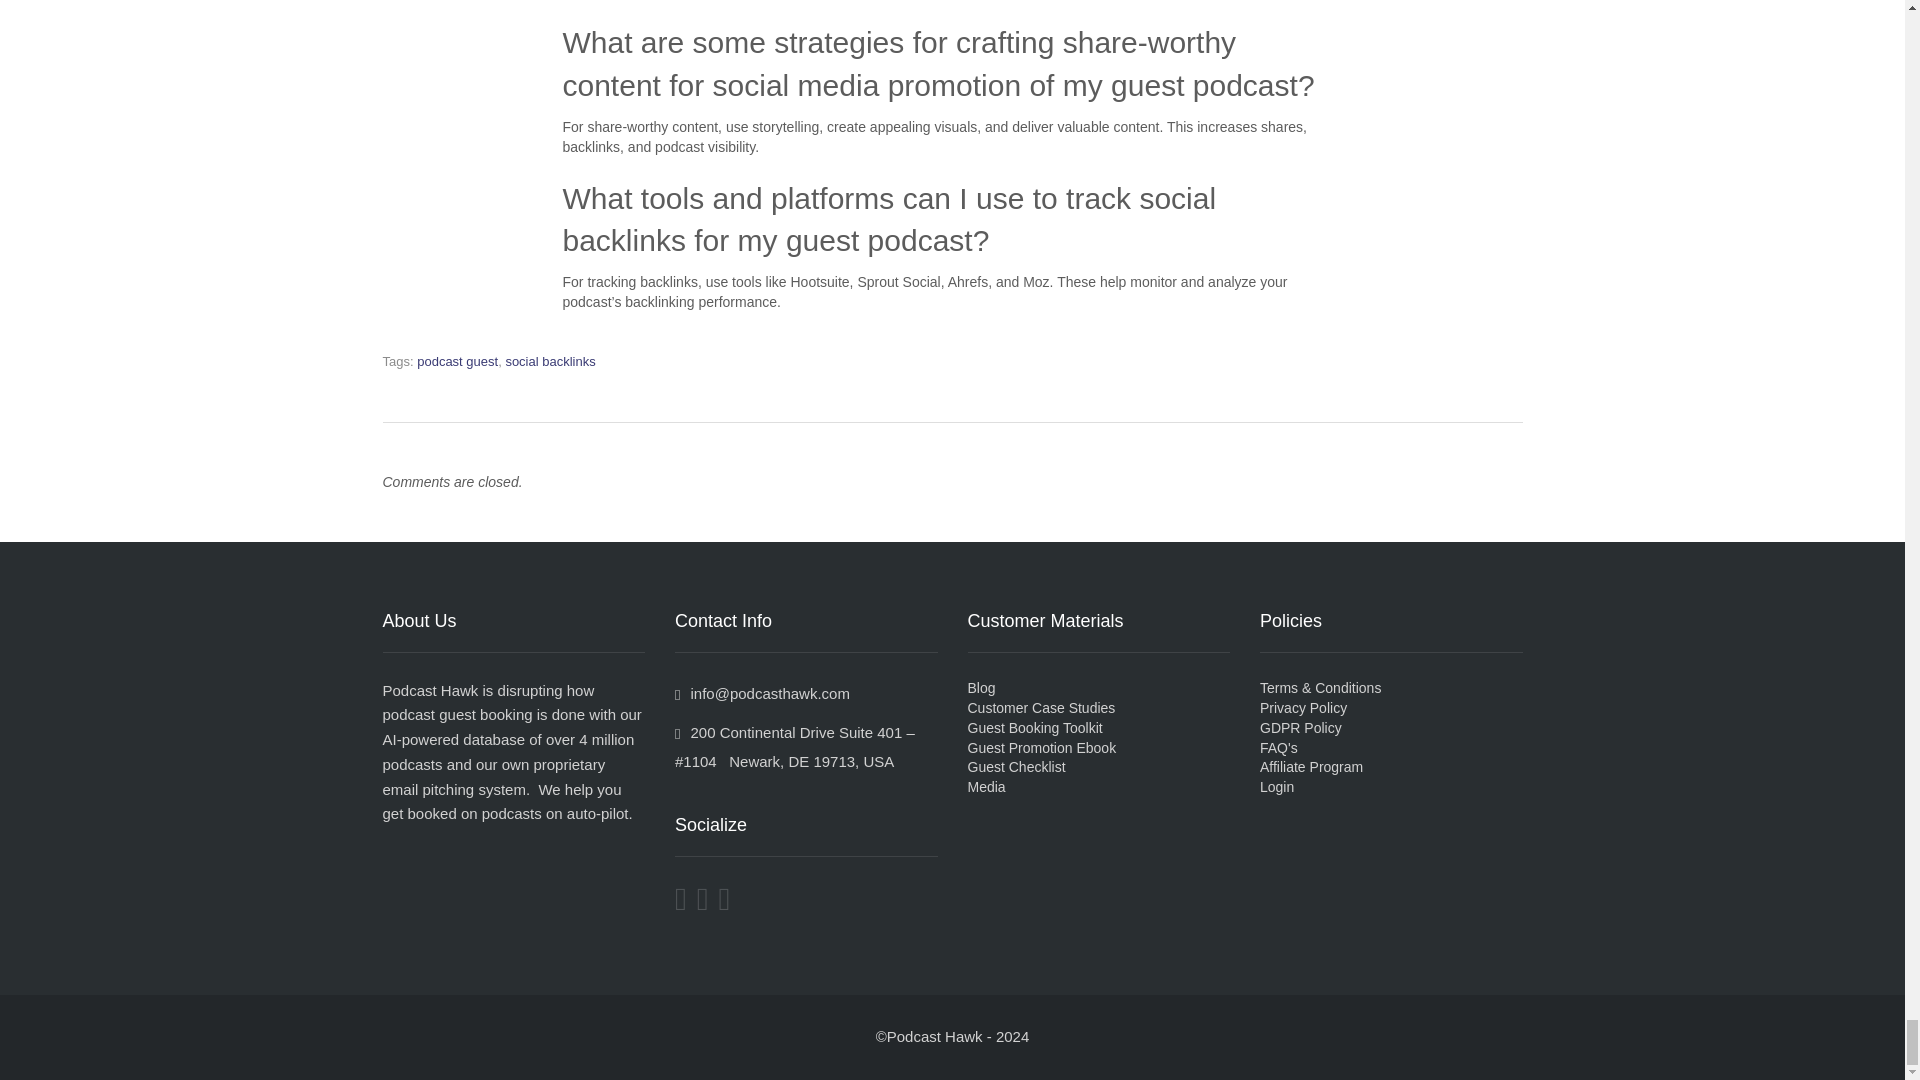 The height and width of the screenshot is (1080, 1920). I want to click on Affiliate Program, so click(1311, 767).